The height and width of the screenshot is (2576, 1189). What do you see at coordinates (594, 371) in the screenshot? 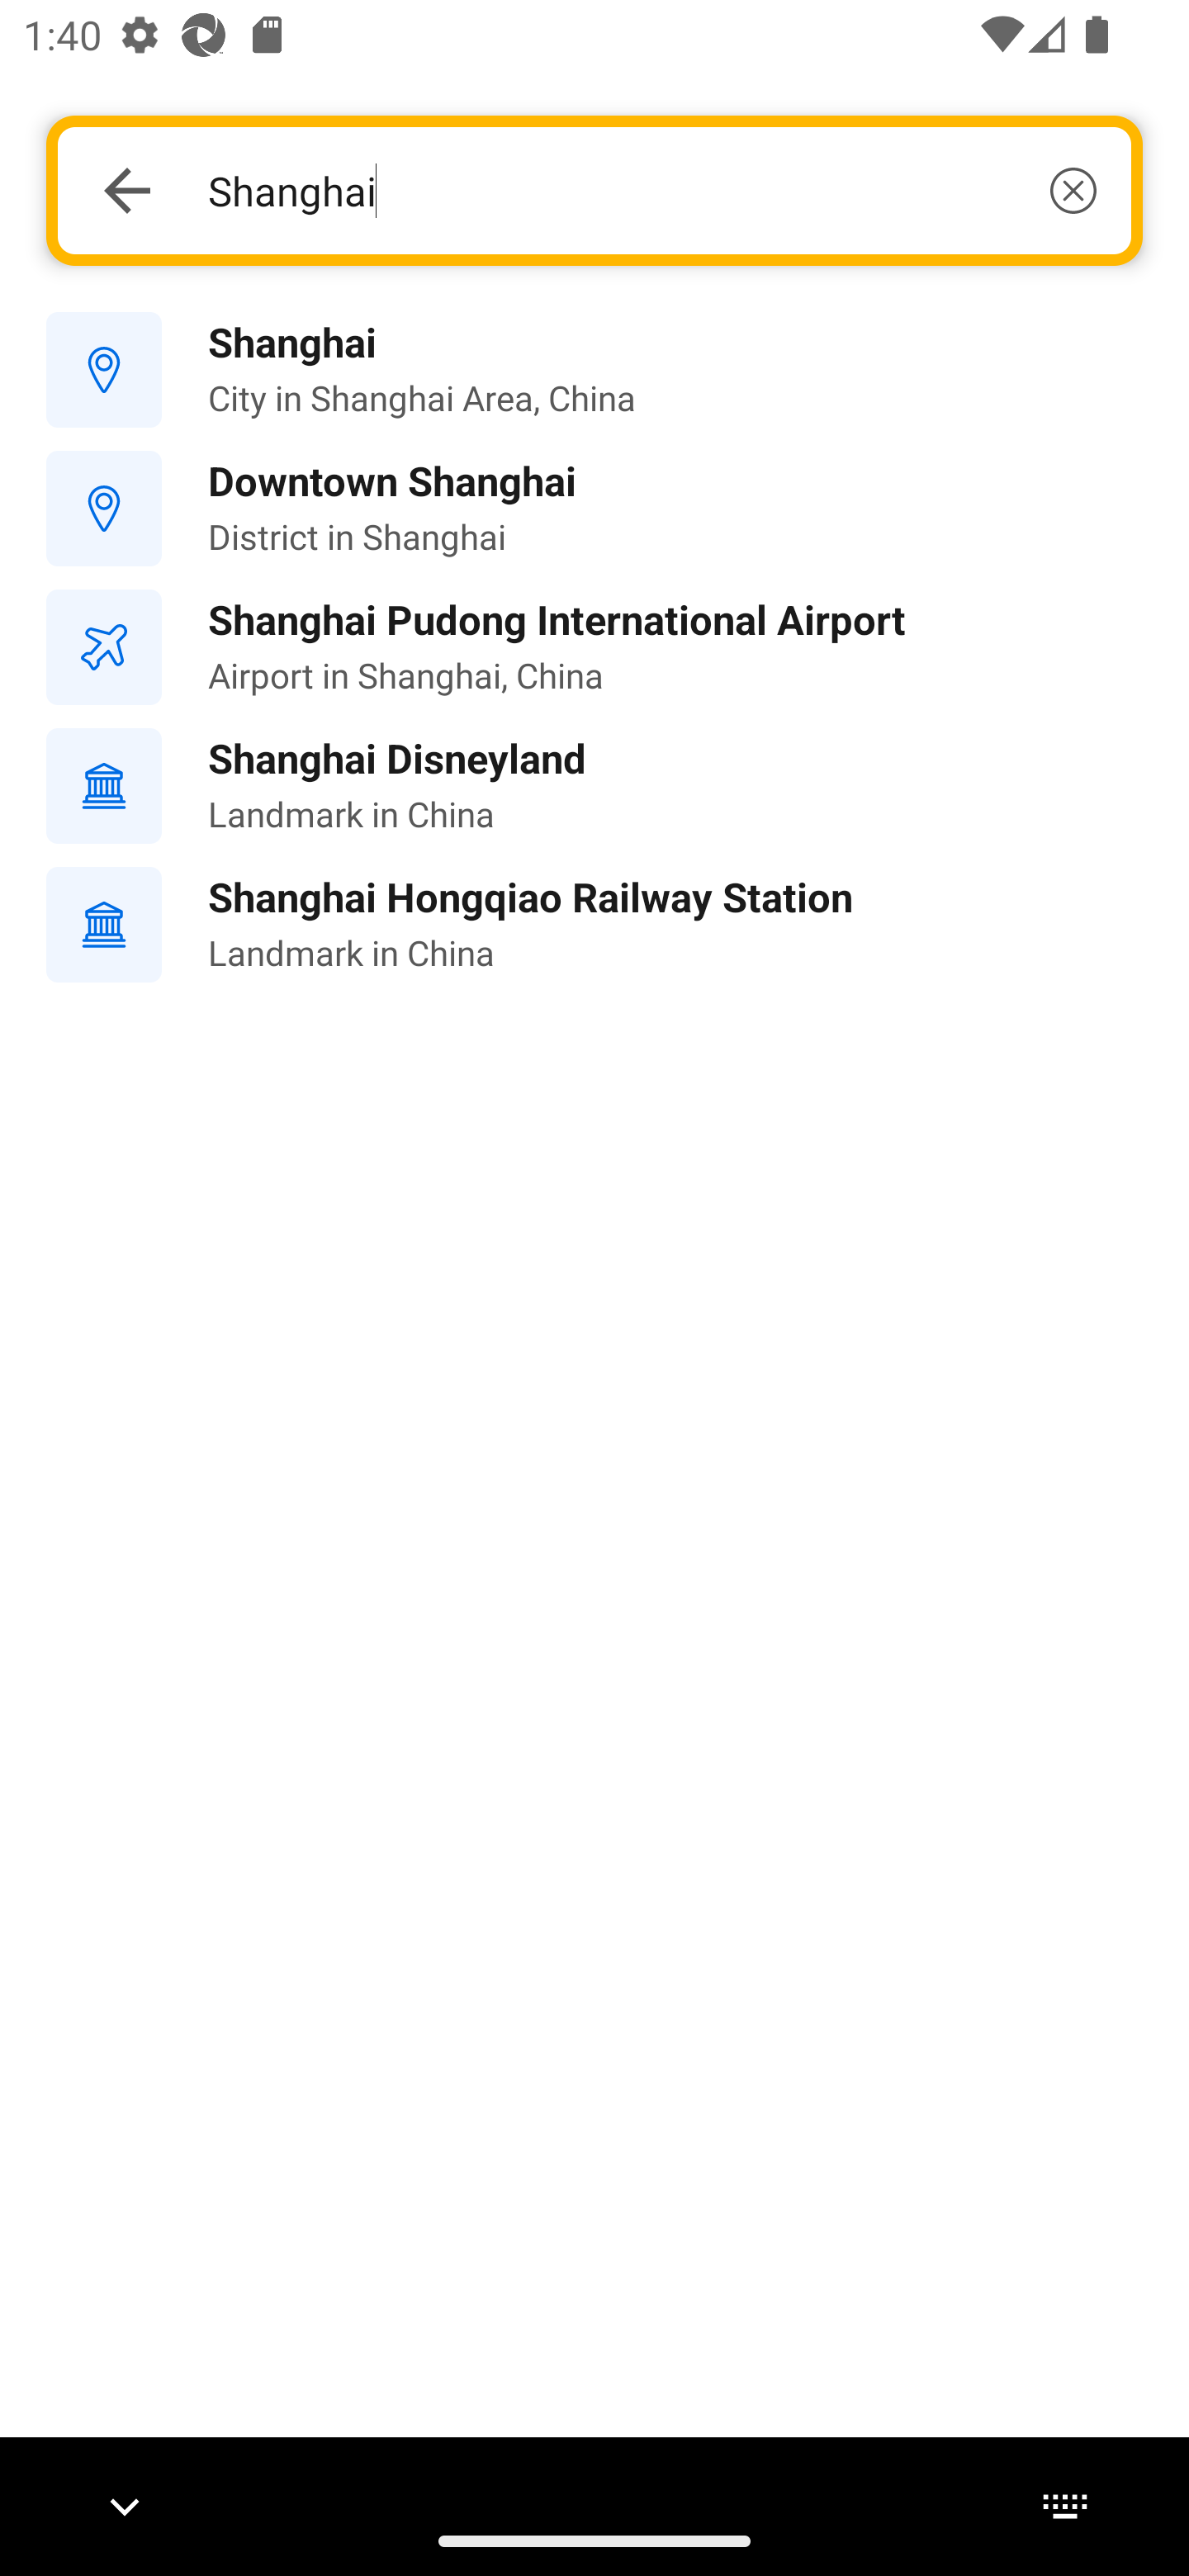
I see `Shanghai City in Shanghai Area, China` at bounding box center [594, 371].